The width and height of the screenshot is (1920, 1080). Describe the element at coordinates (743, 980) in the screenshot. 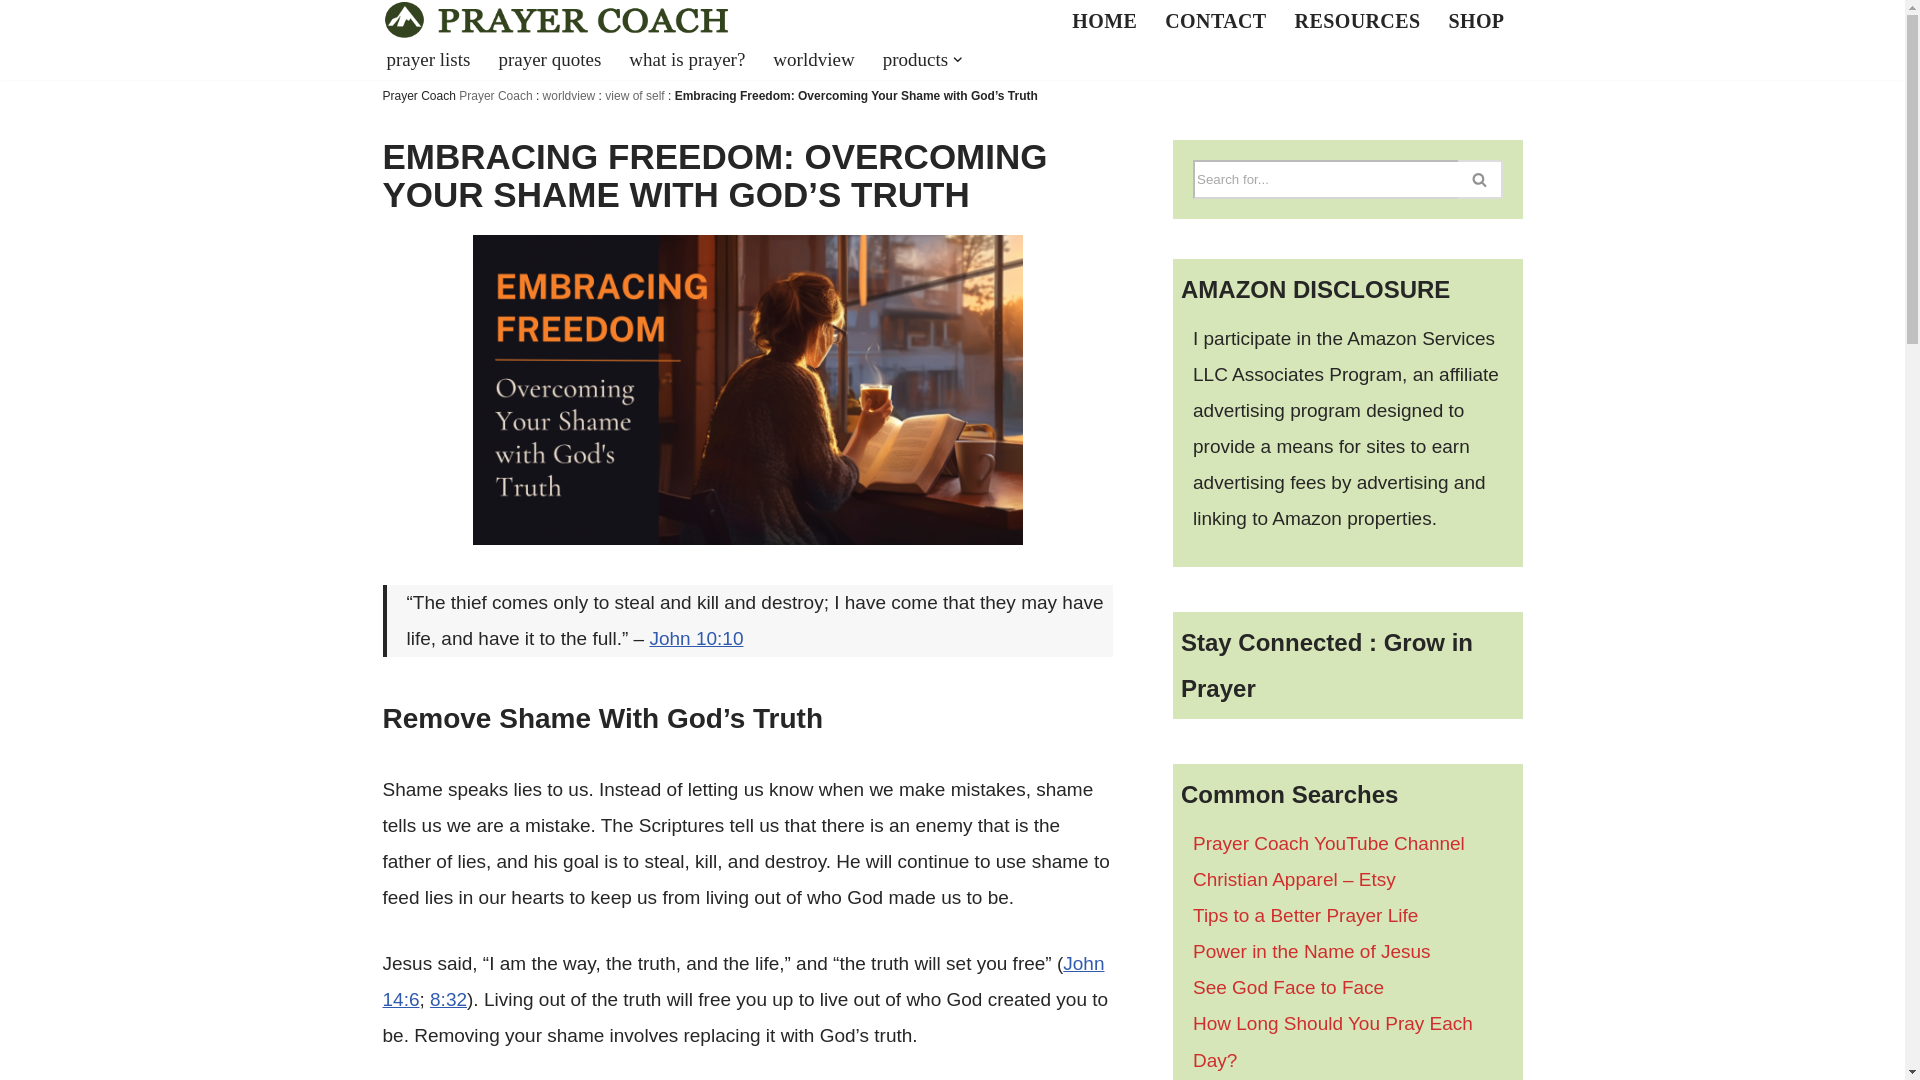

I see `John 14:6` at that location.